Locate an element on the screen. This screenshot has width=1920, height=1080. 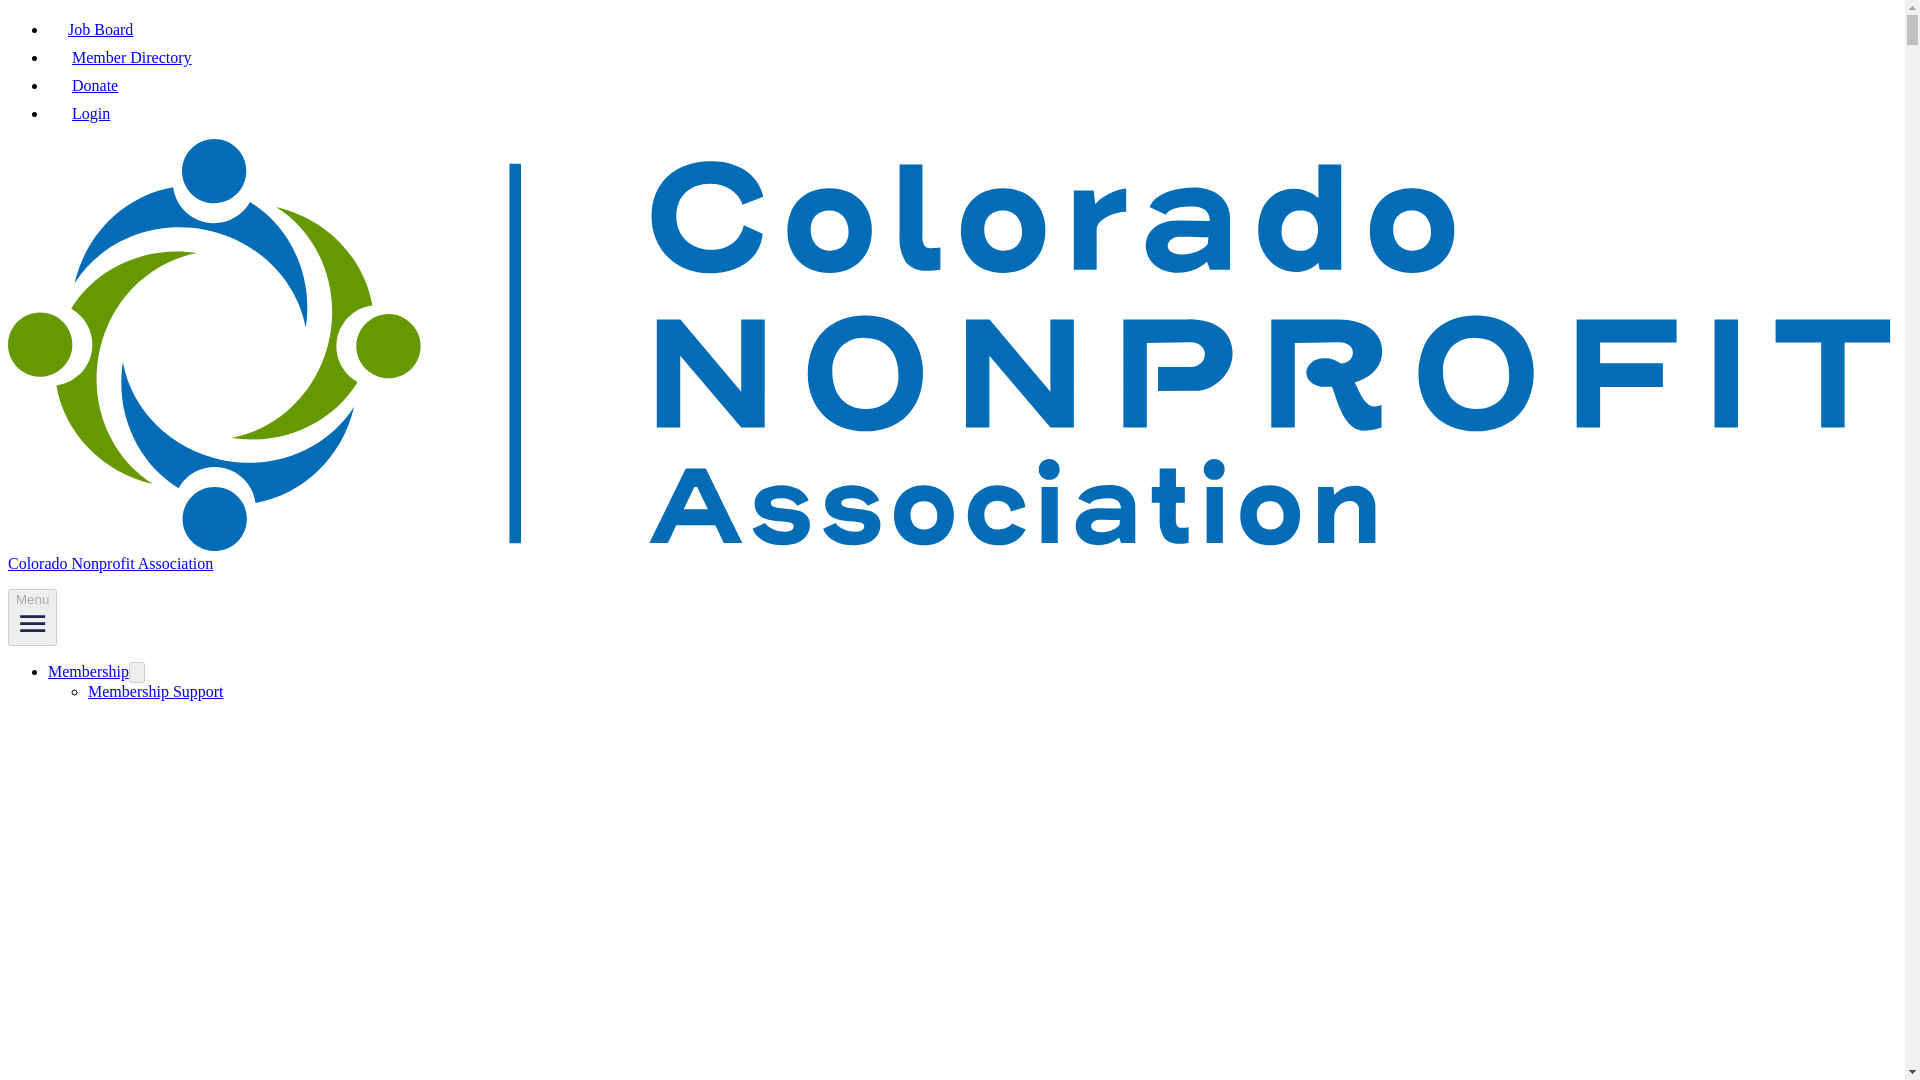
Member Directory is located at coordinates (120, 56).